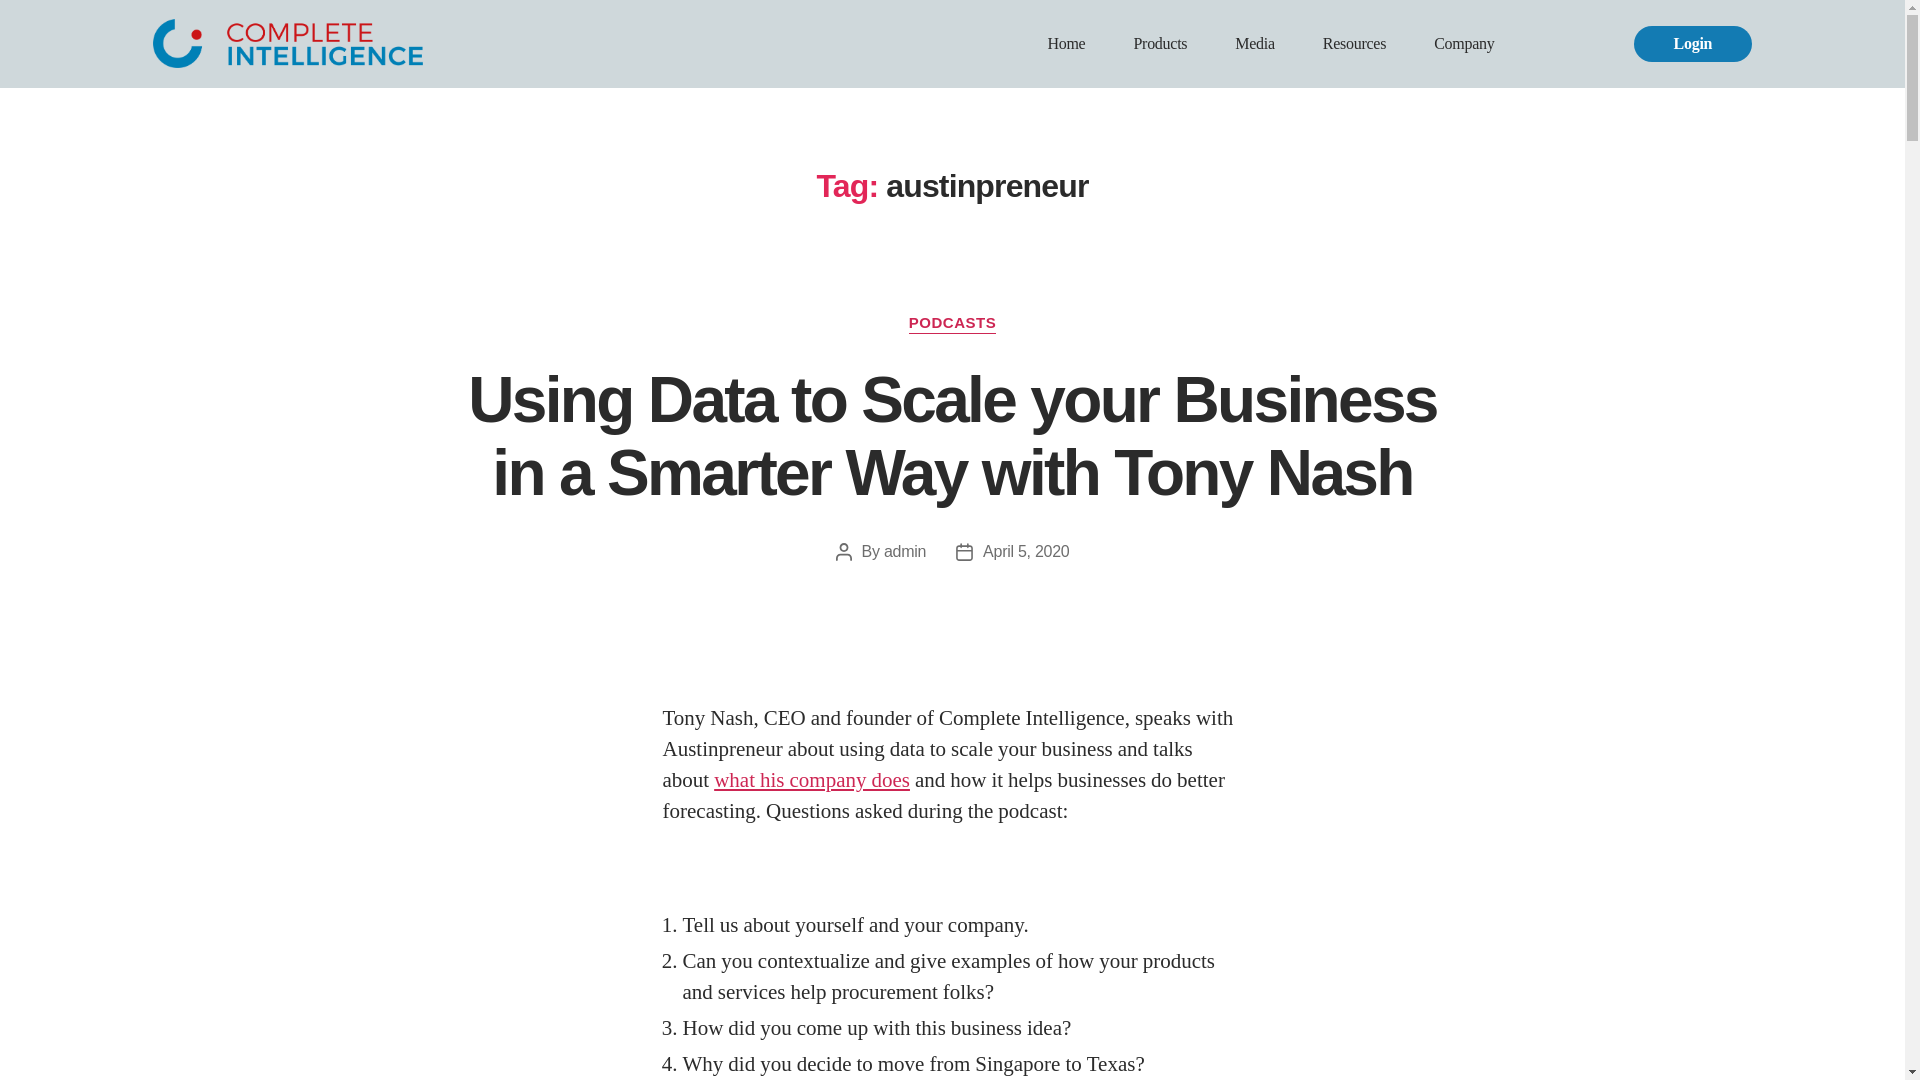 Image resolution: width=1920 pixels, height=1080 pixels. I want to click on Media, so click(1254, 44).